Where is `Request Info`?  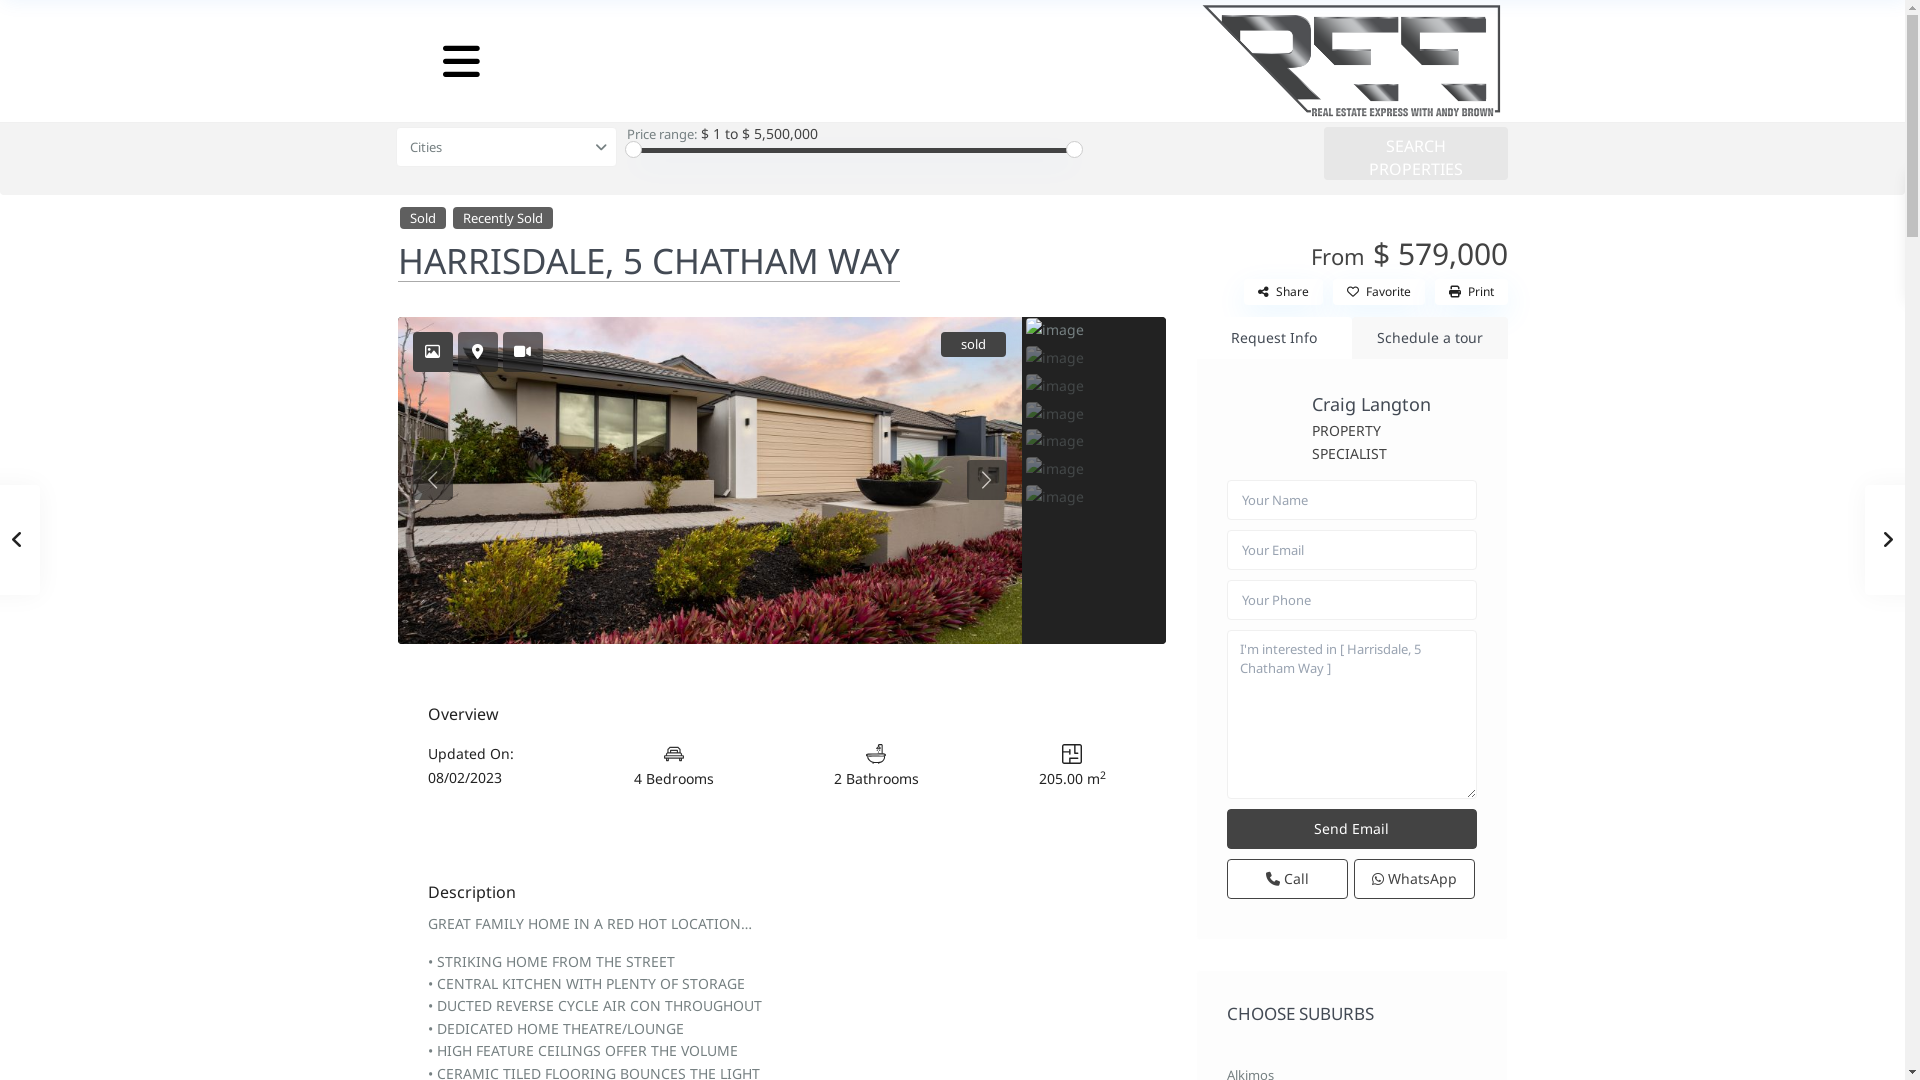
Request Info is located at coordinates (1274, 338).